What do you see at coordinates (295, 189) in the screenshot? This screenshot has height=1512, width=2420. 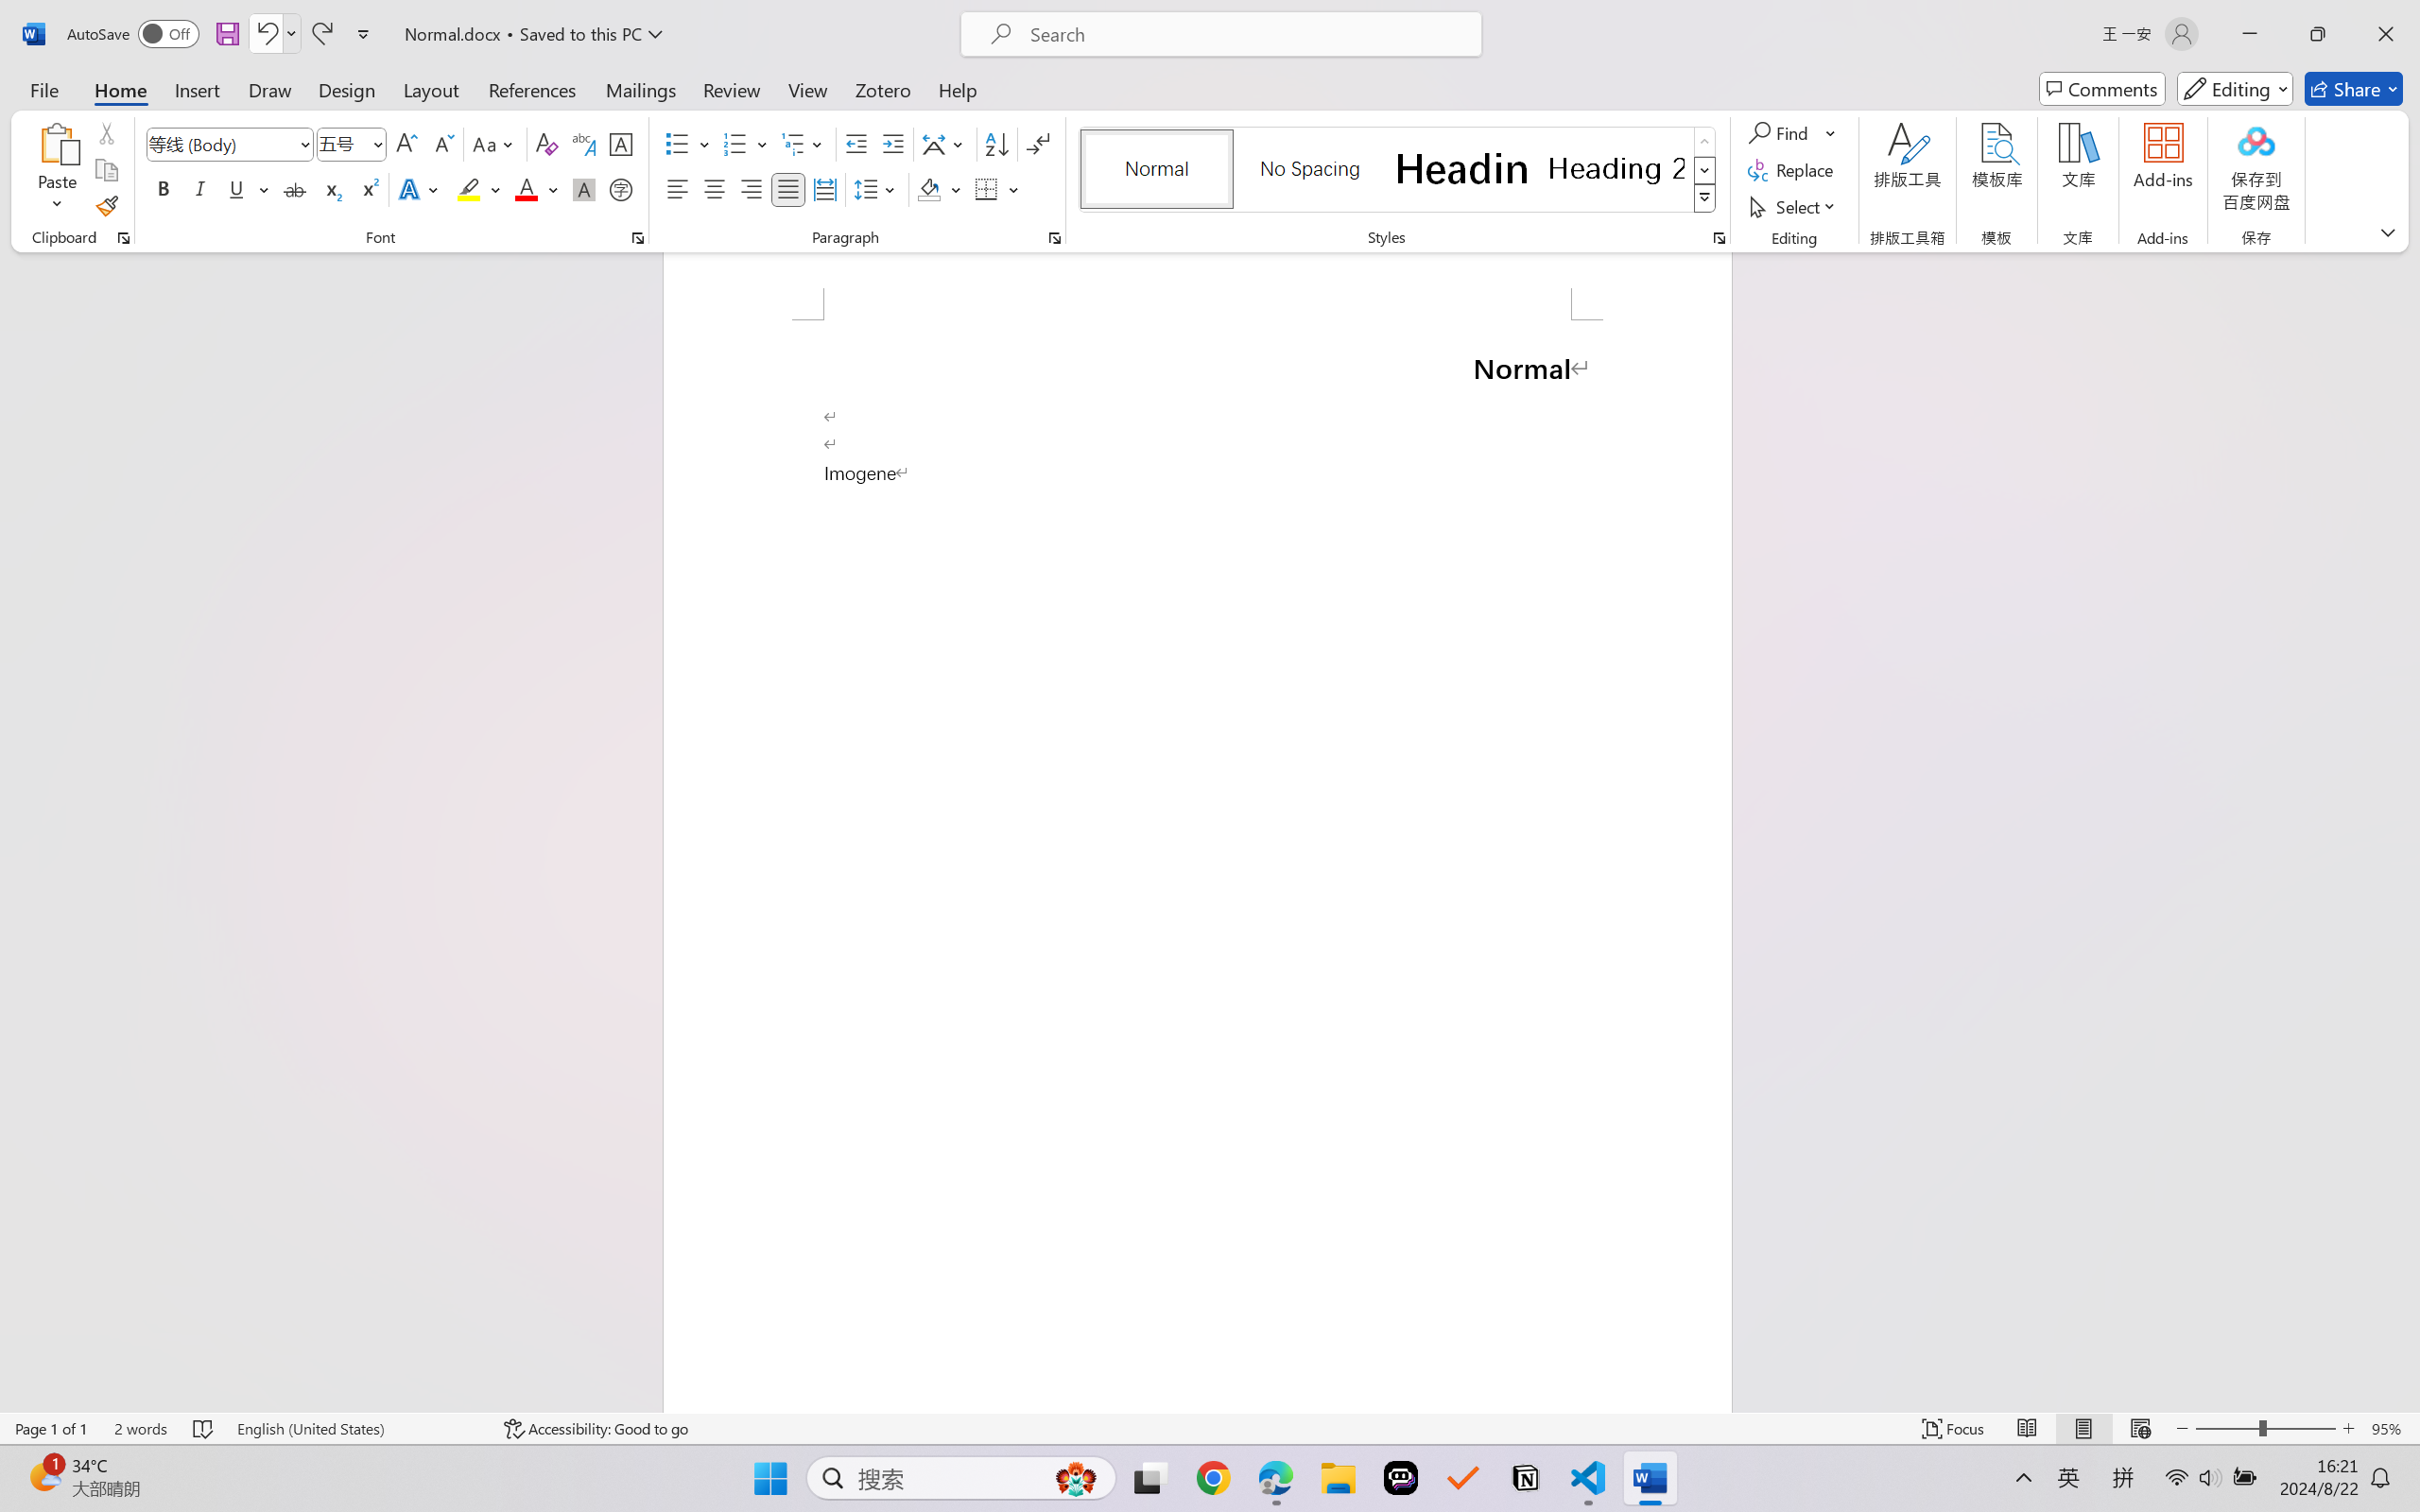 I see `Strikethrough` at bounding box center [295, 189].